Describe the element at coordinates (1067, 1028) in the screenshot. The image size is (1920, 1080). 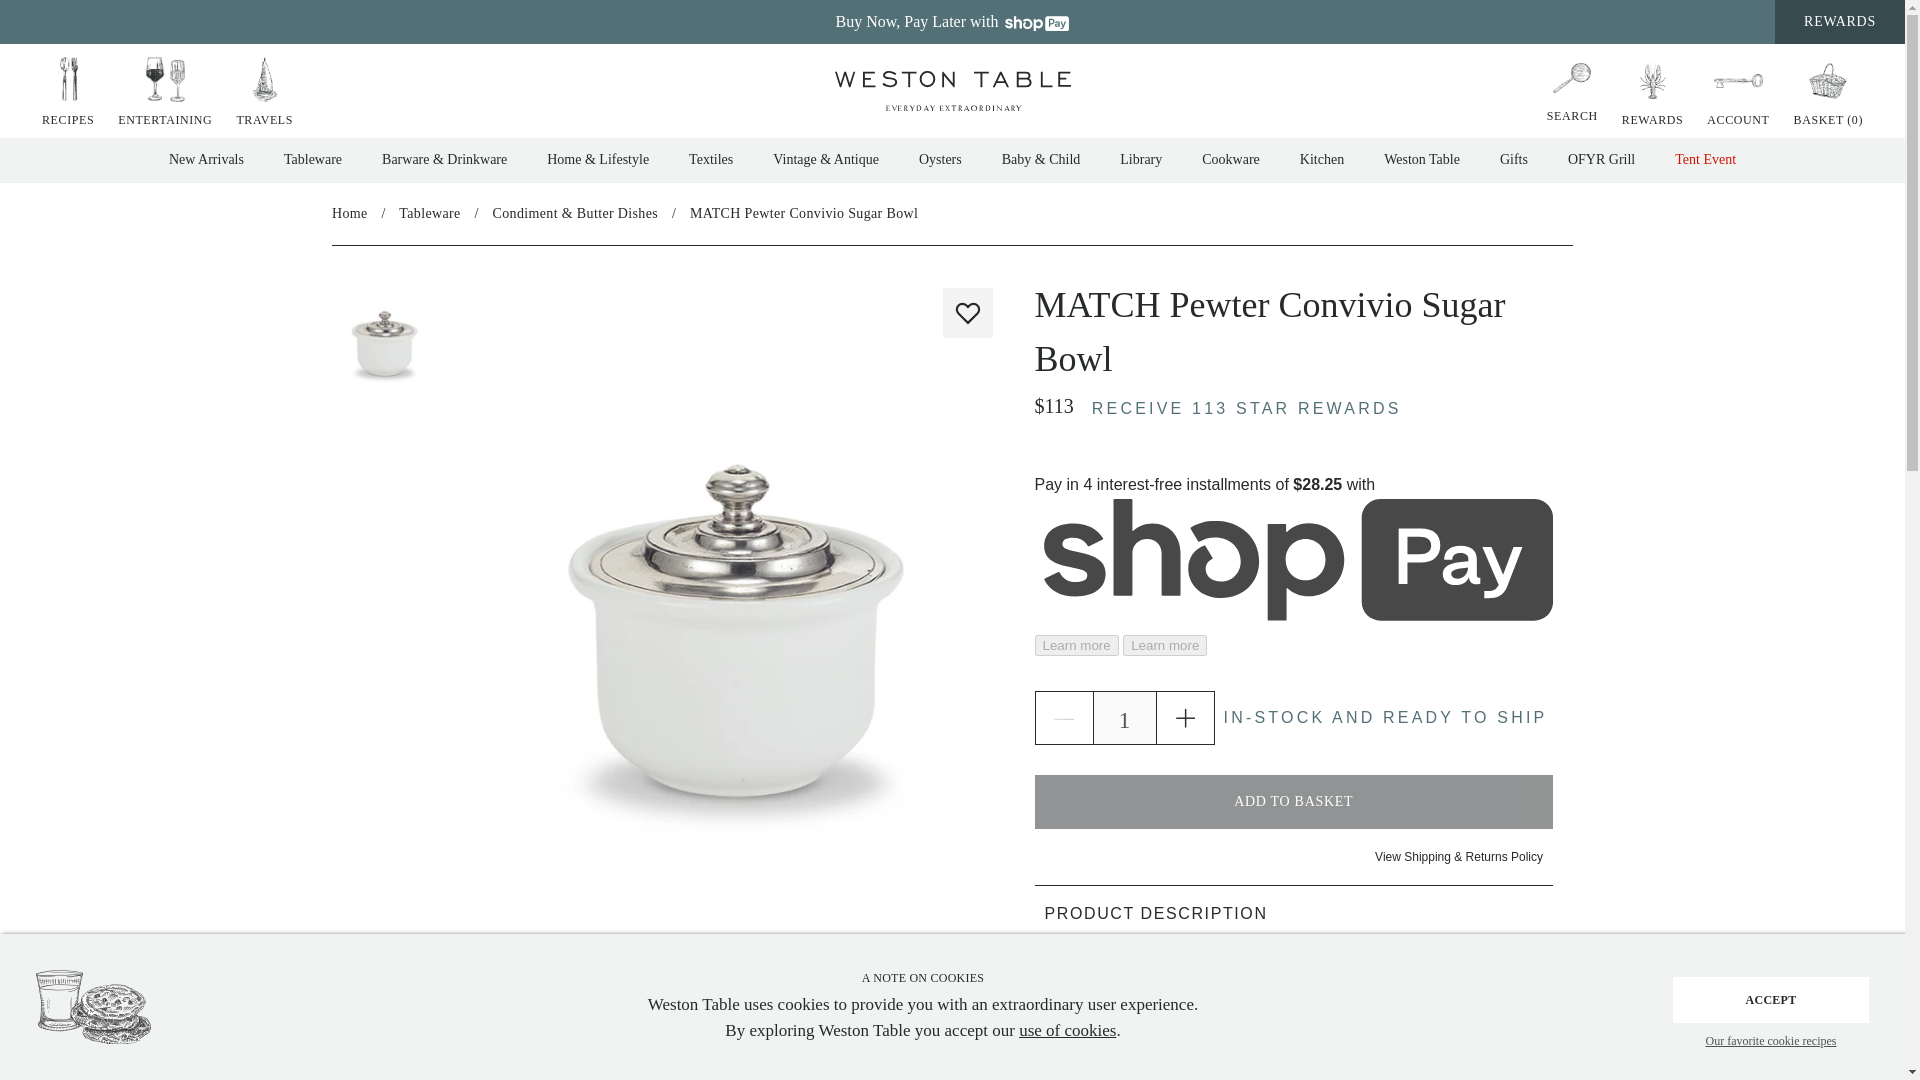
I see `use of cookies` at that location.